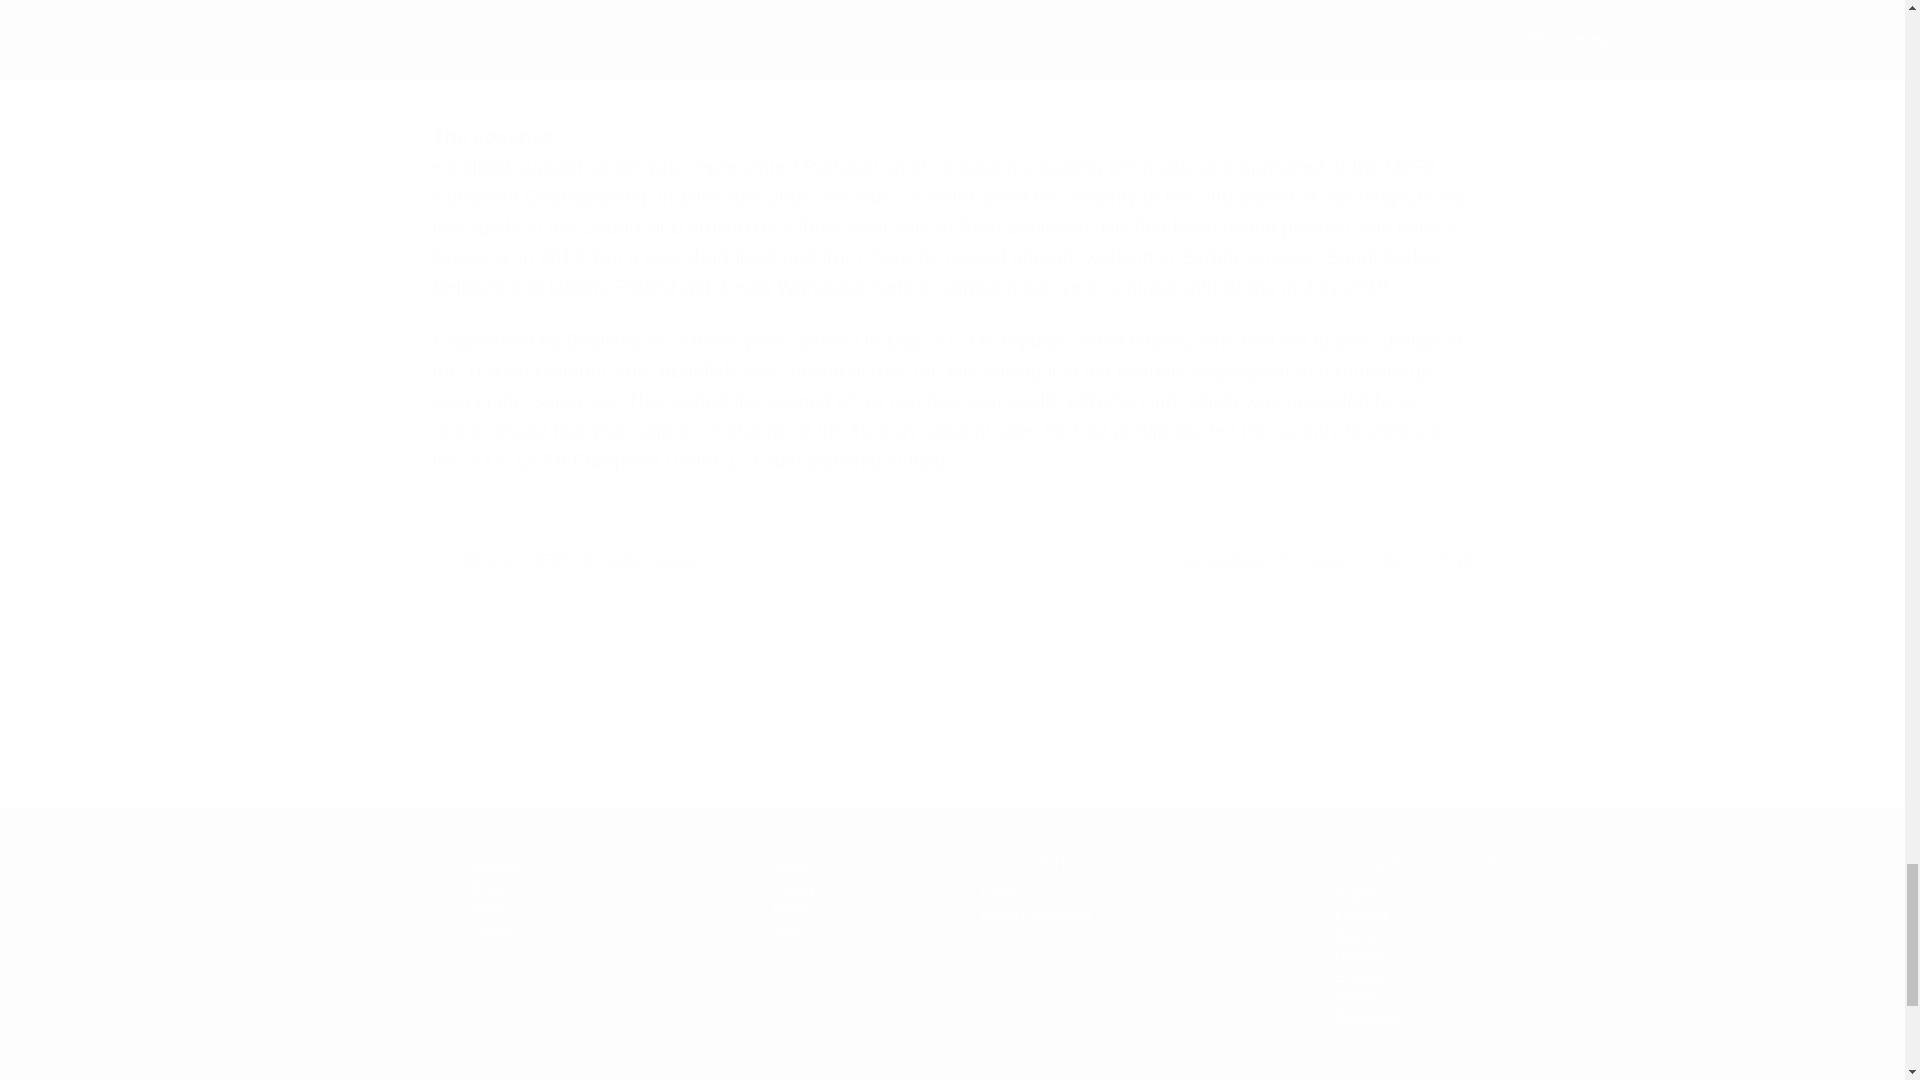  I want to click on Italiano, so click(1358, 997).